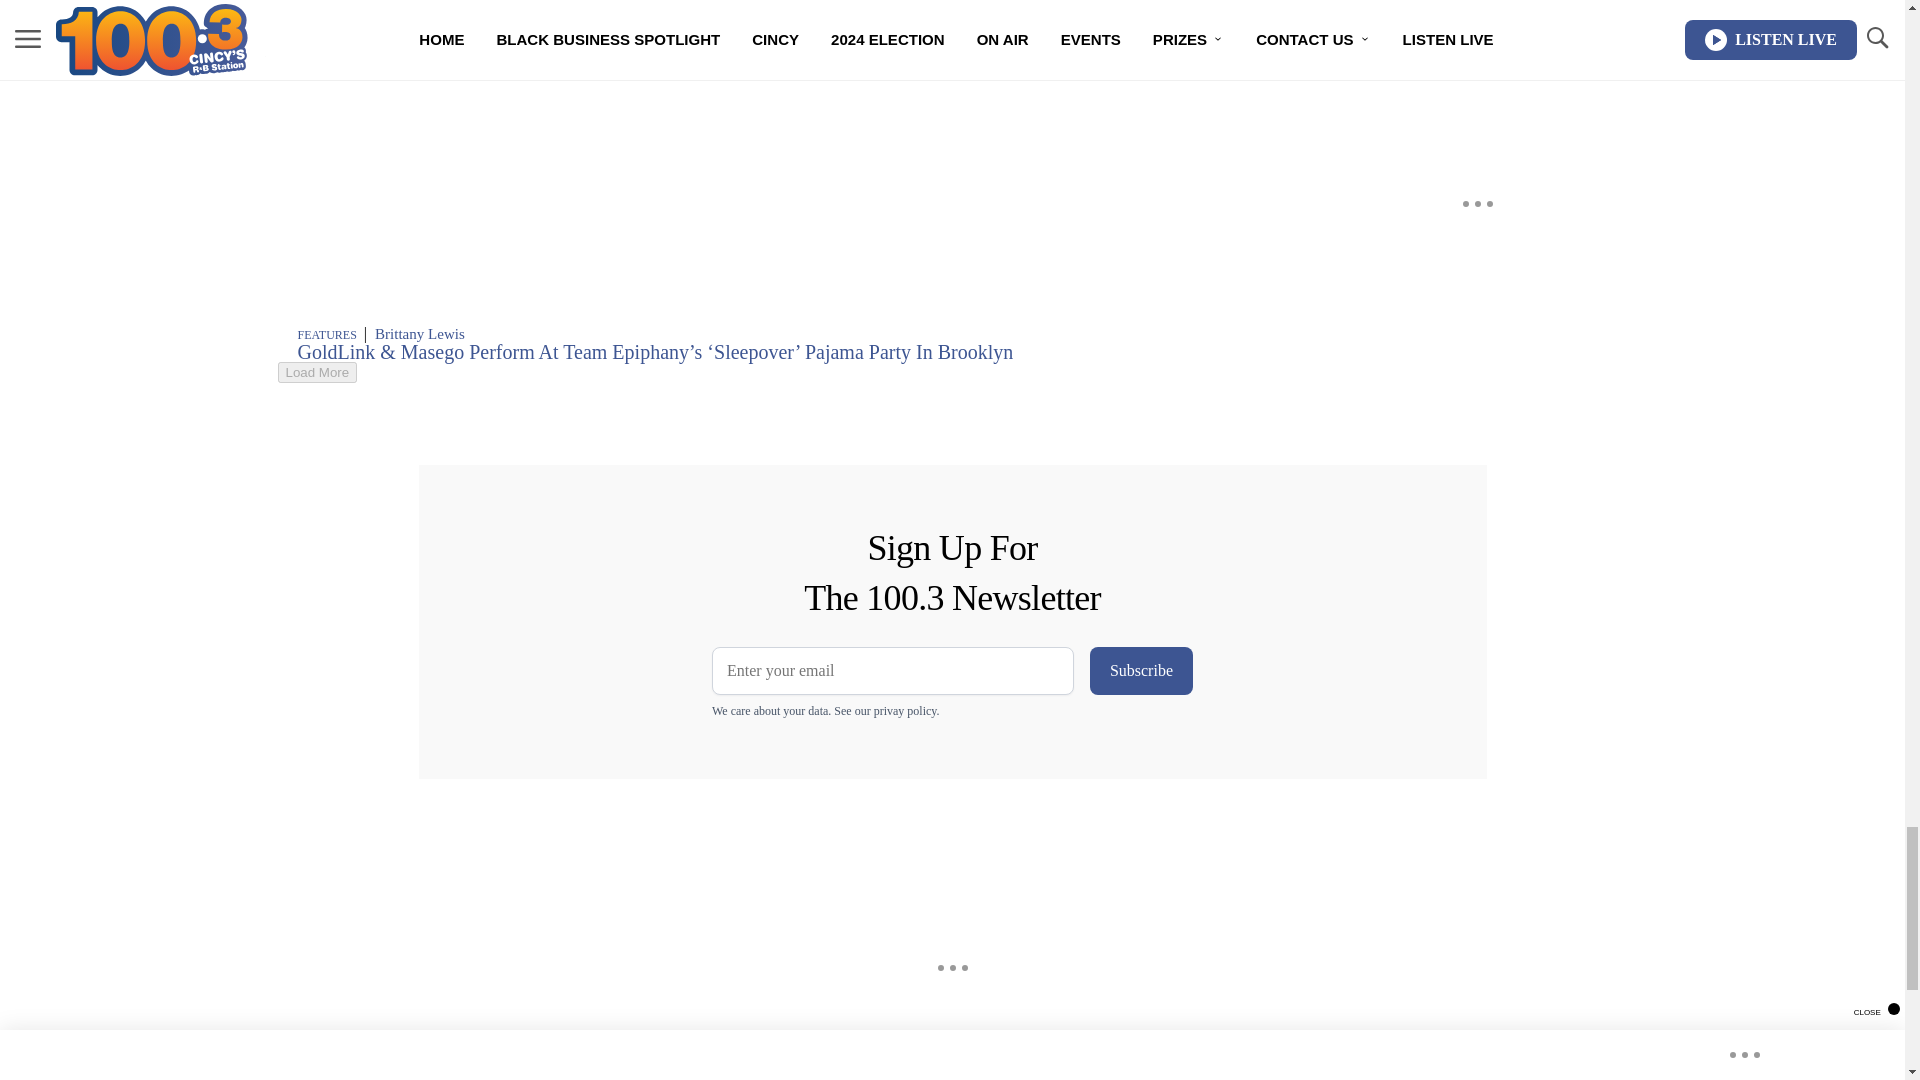 The height and width of the screenshot is (1080, 1920). I want to click on Media Playlist, so click(786, 31).